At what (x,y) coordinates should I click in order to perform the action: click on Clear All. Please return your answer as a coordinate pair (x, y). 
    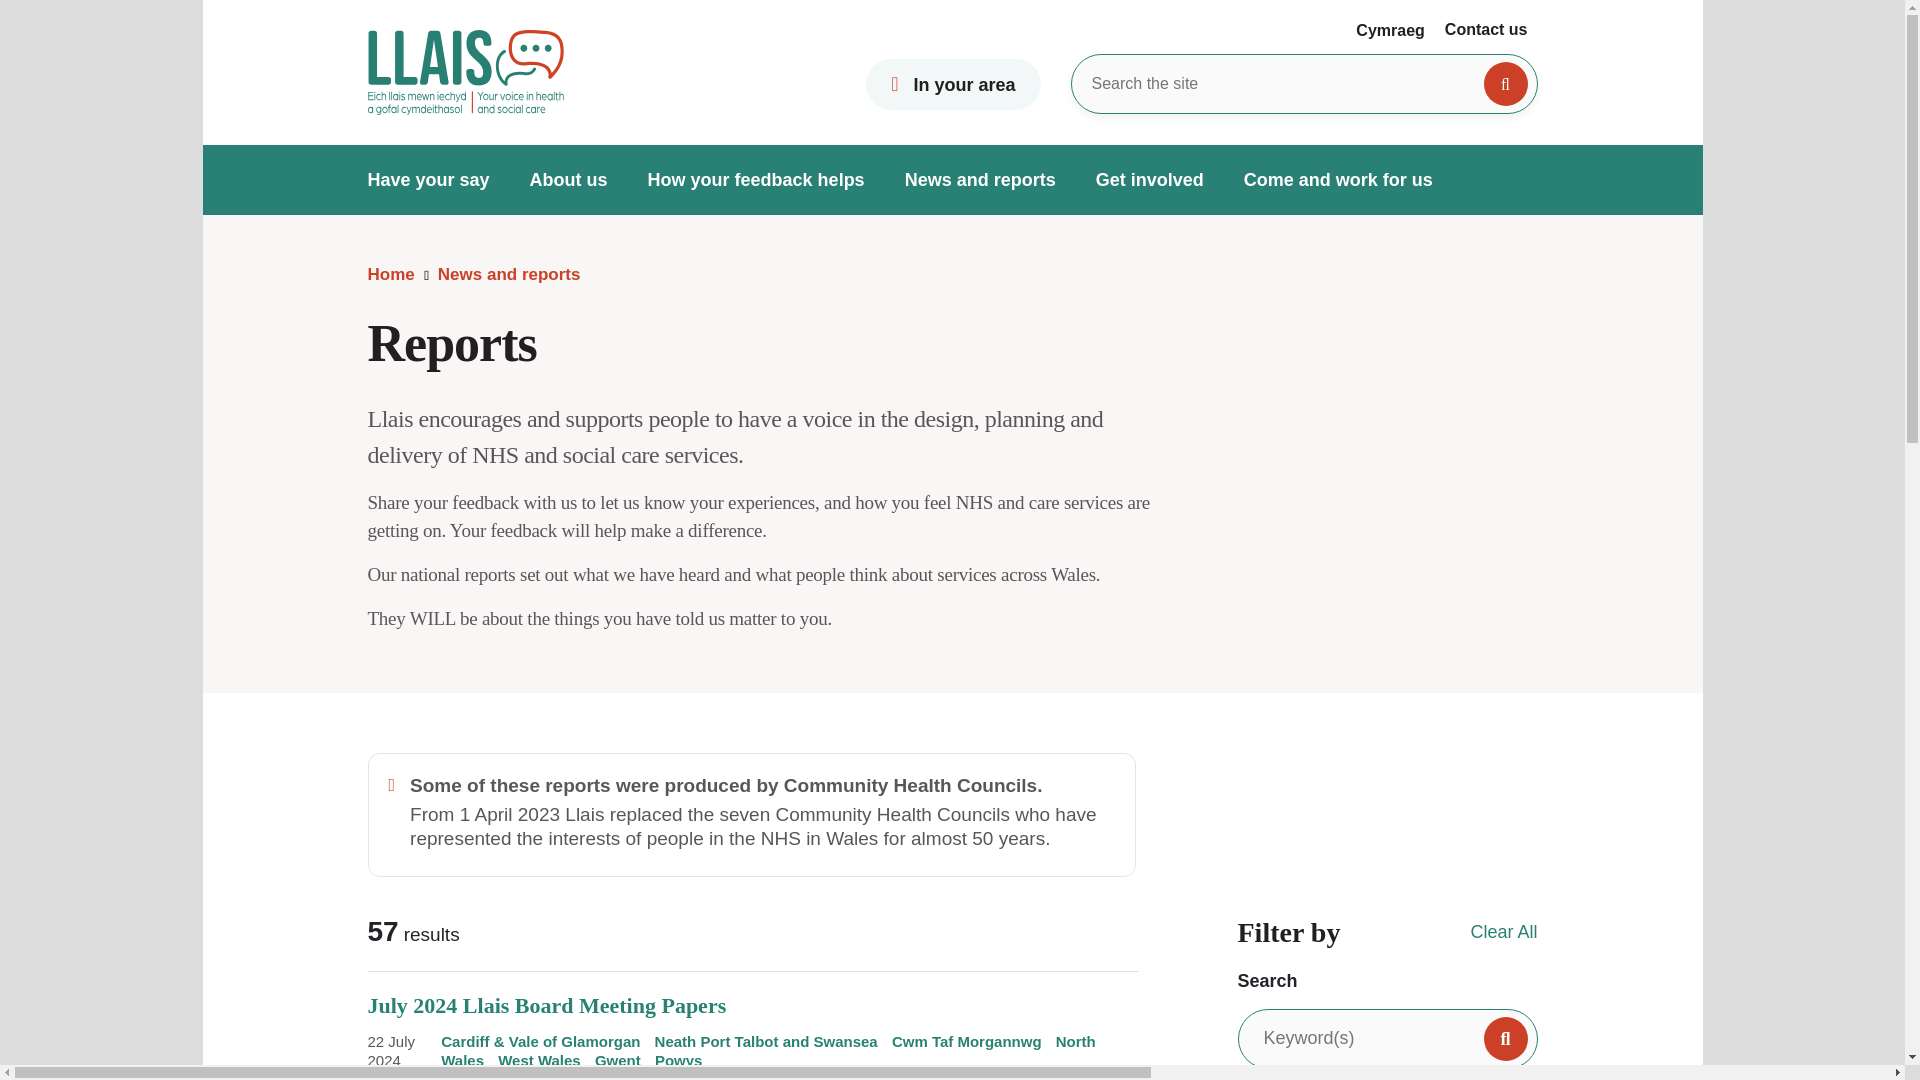
    Looking at the image, I should click on (1504, 932).